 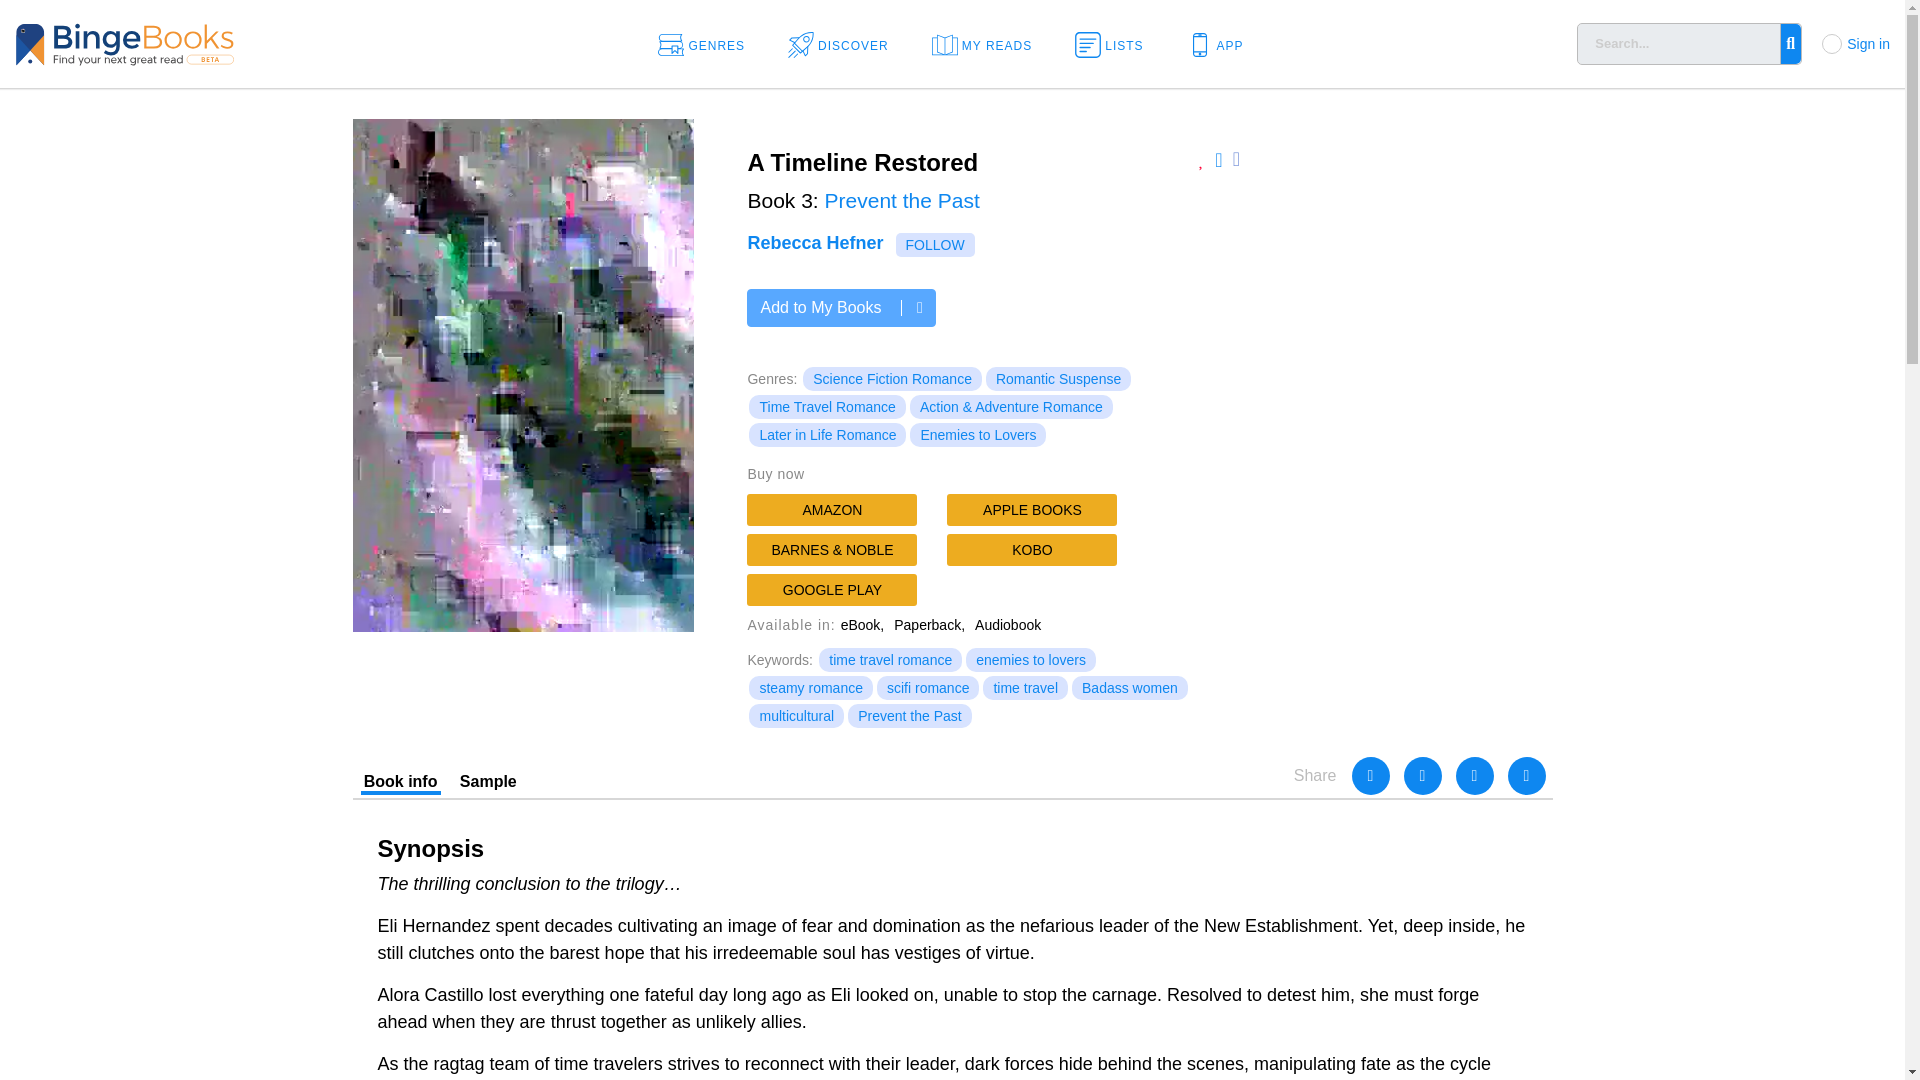 I want to click on MY READS, so click(x=988, y=44).